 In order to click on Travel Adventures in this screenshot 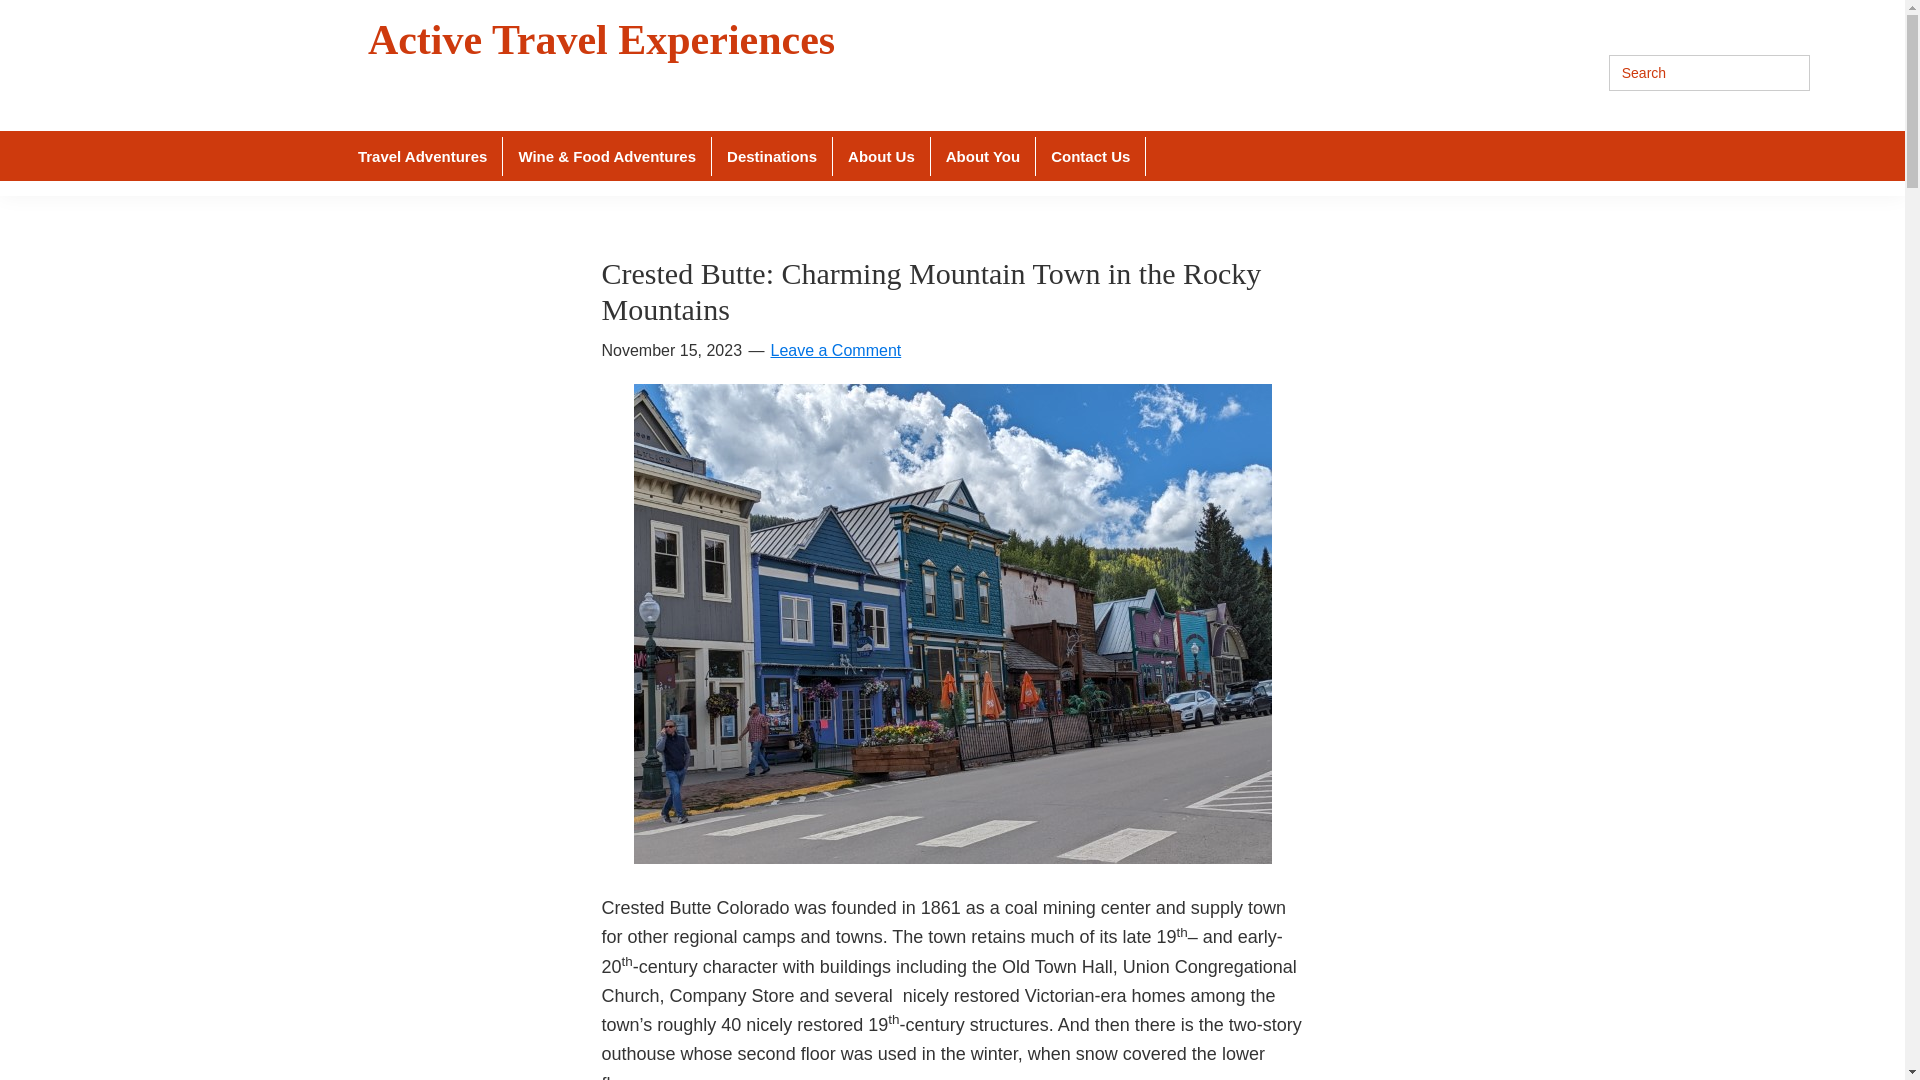, I will do `click(423, 155)`.